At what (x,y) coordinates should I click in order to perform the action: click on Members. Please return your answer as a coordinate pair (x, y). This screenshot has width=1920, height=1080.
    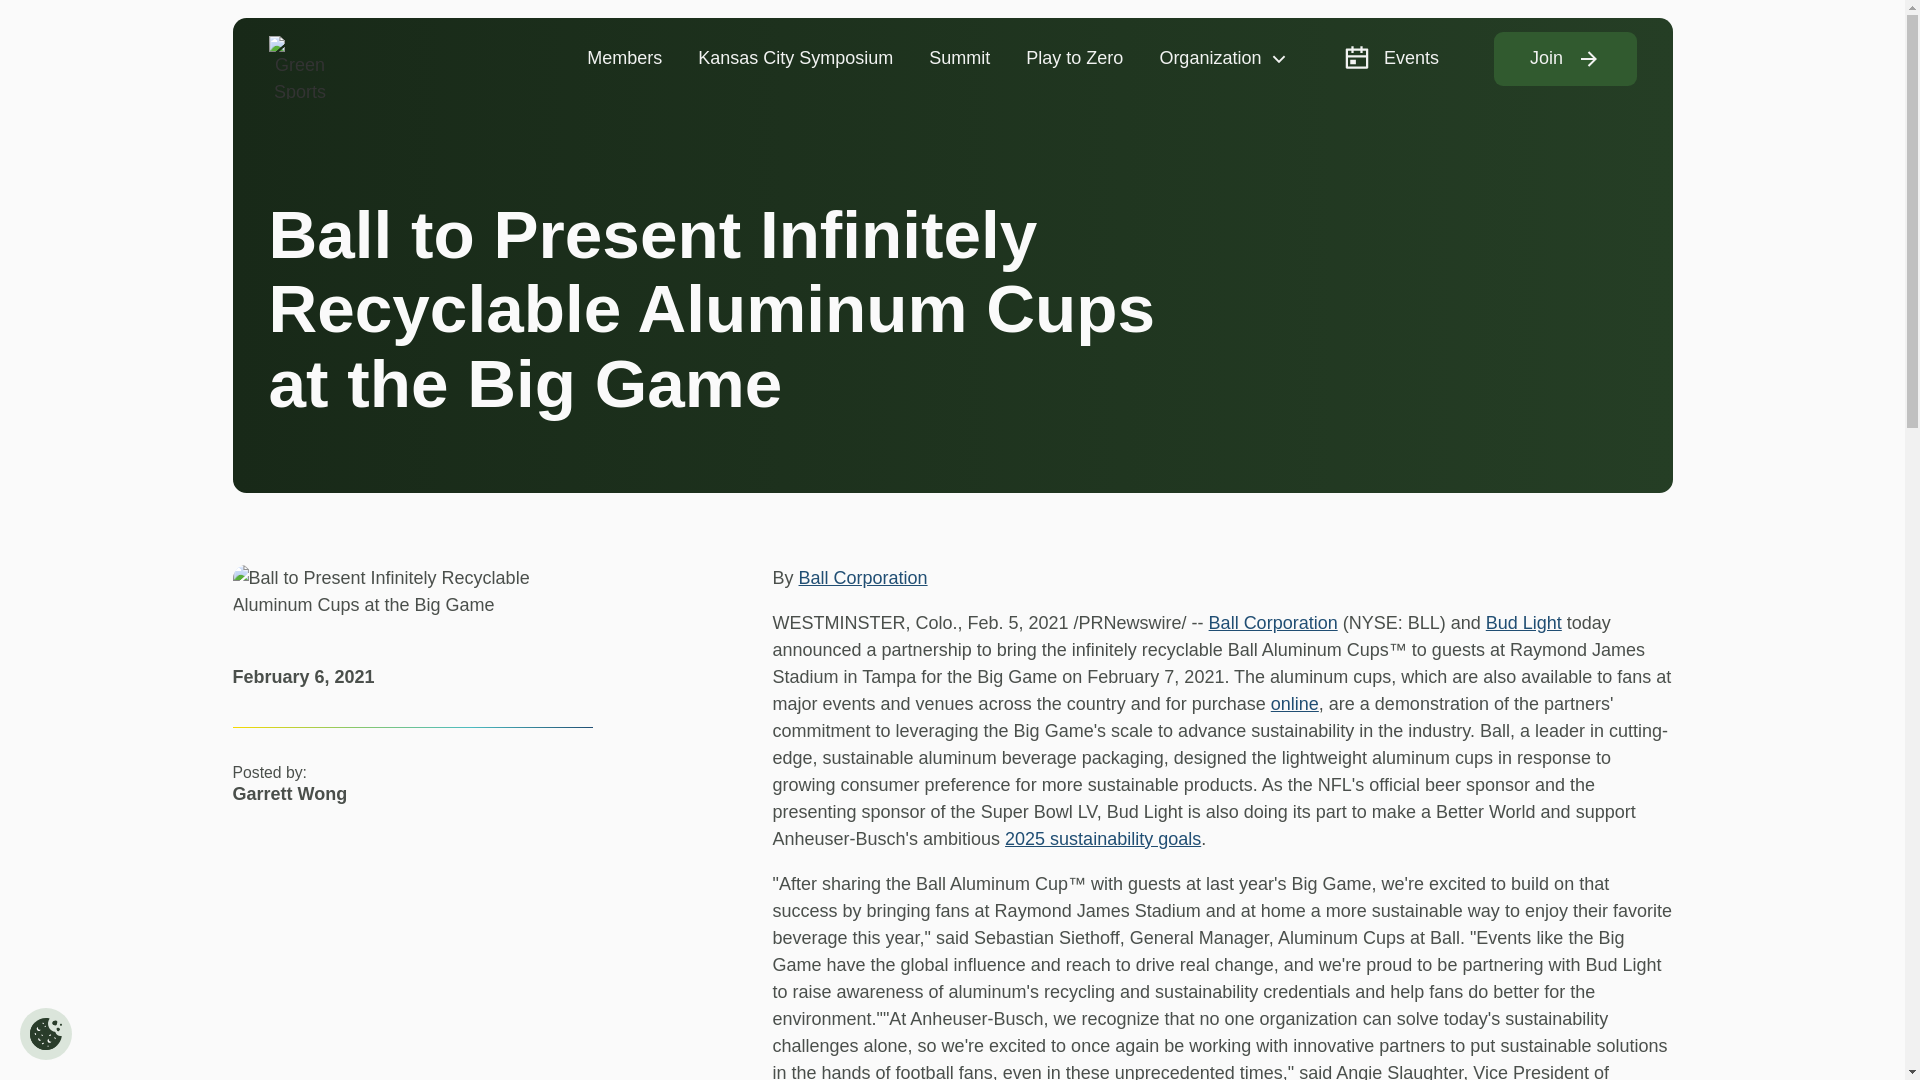
    Looking at the image, I should click on (624, 58).